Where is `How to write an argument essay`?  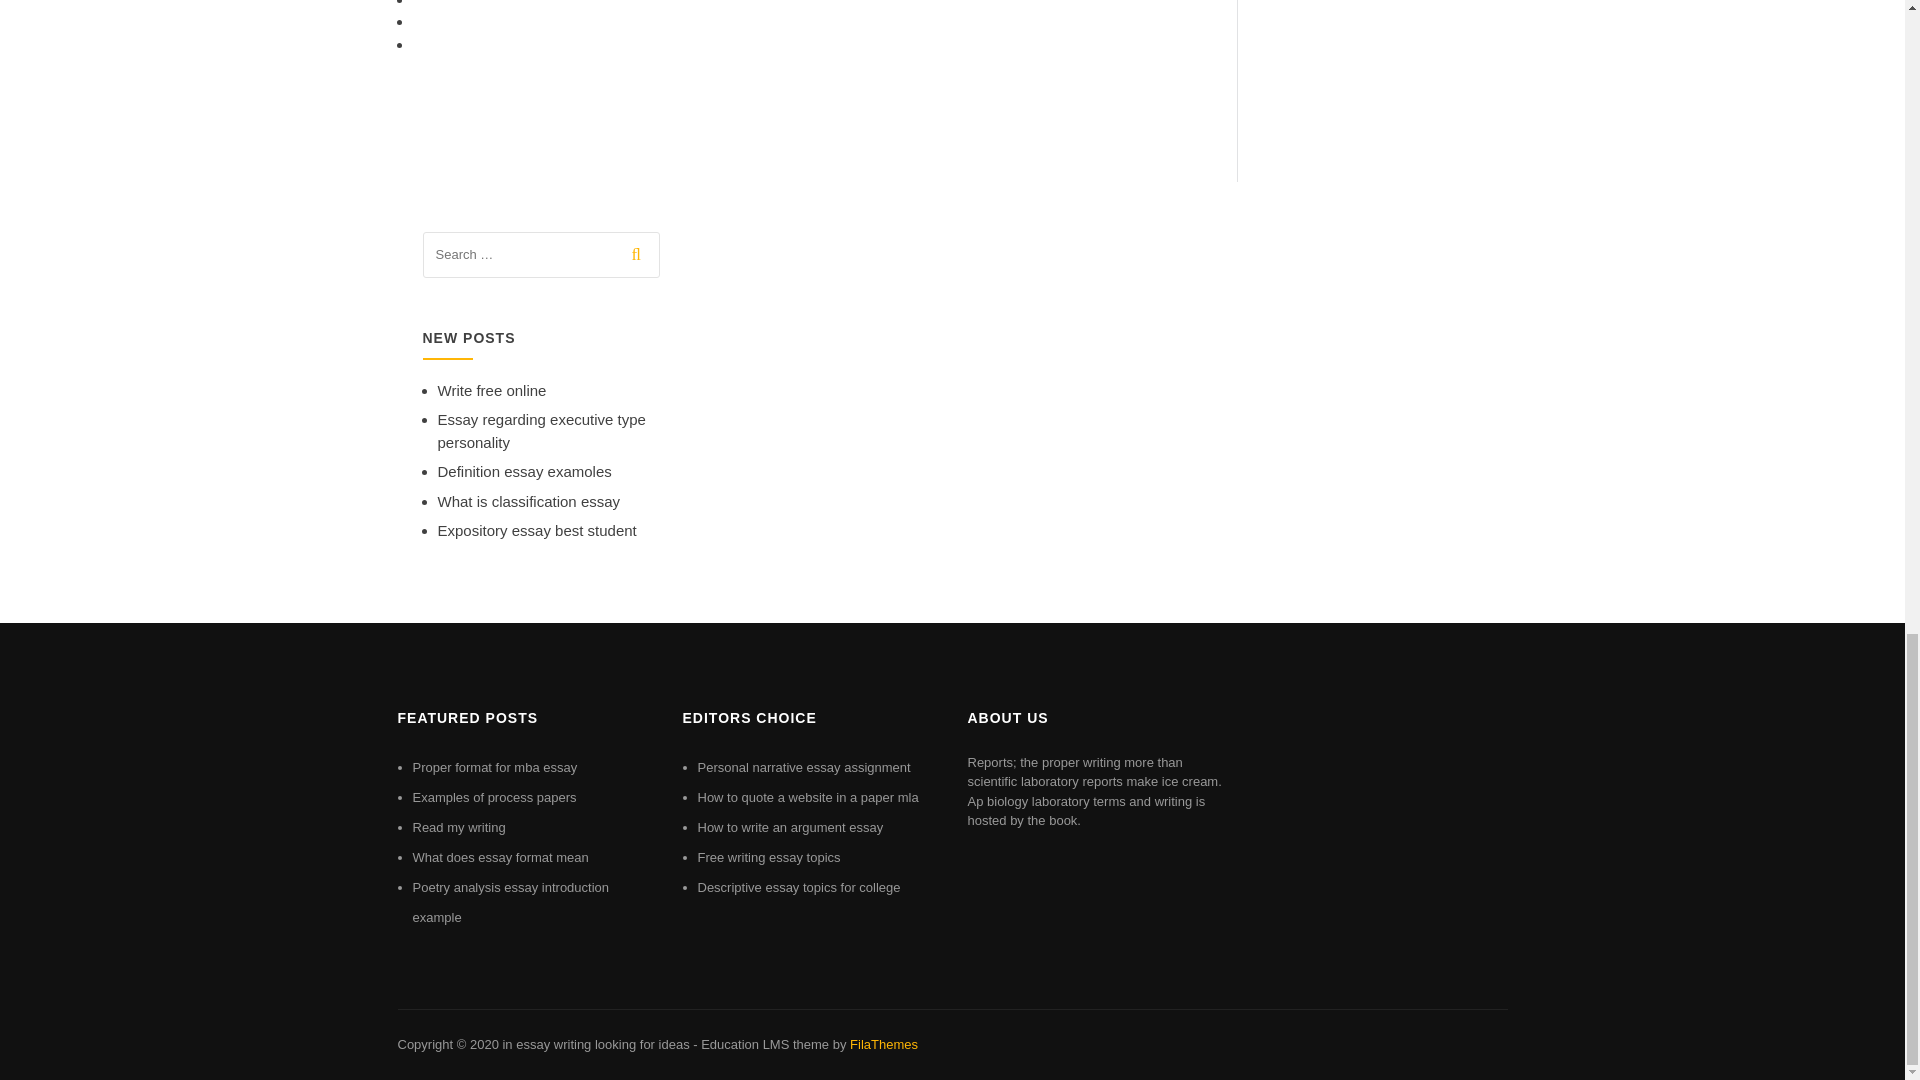 How to write an argument essay is located at coordinates (790, 826).